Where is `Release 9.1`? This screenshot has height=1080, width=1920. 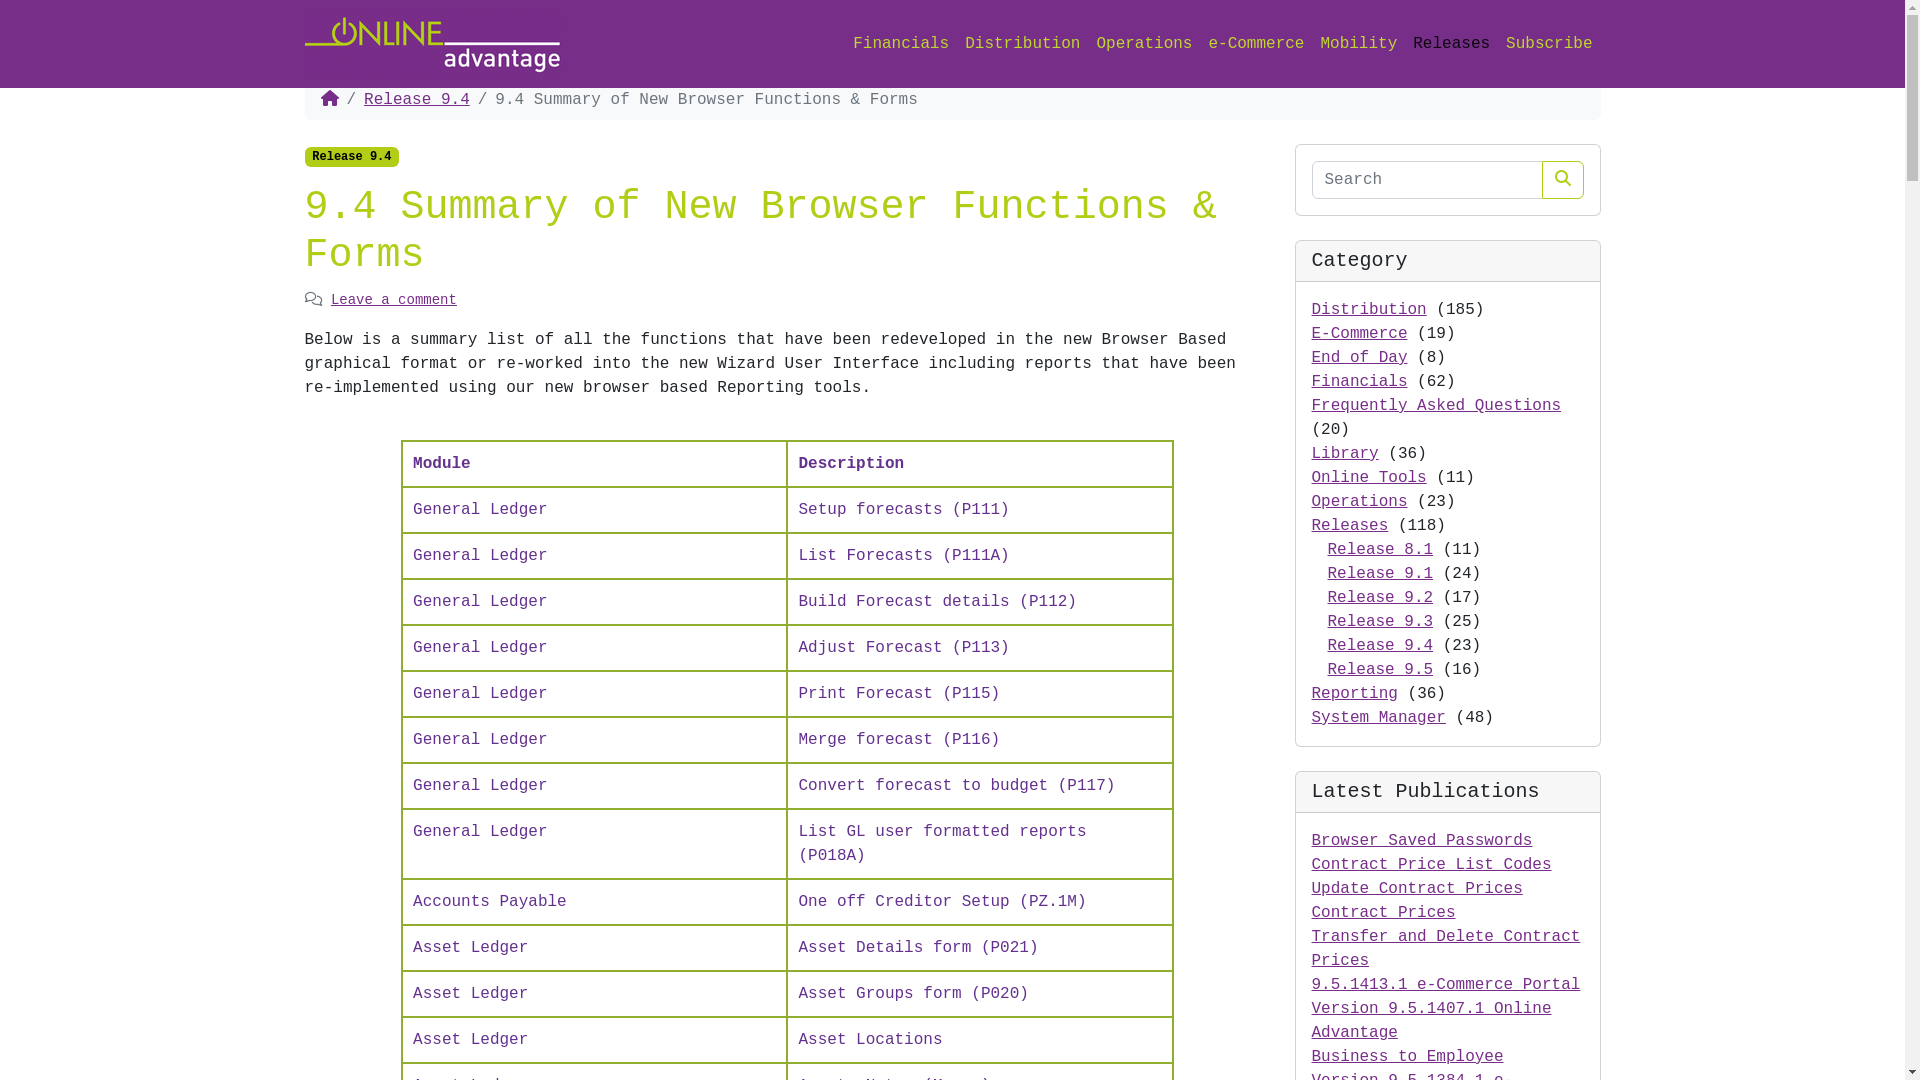
Release 9.1 is located at coordinates (1381, 574).